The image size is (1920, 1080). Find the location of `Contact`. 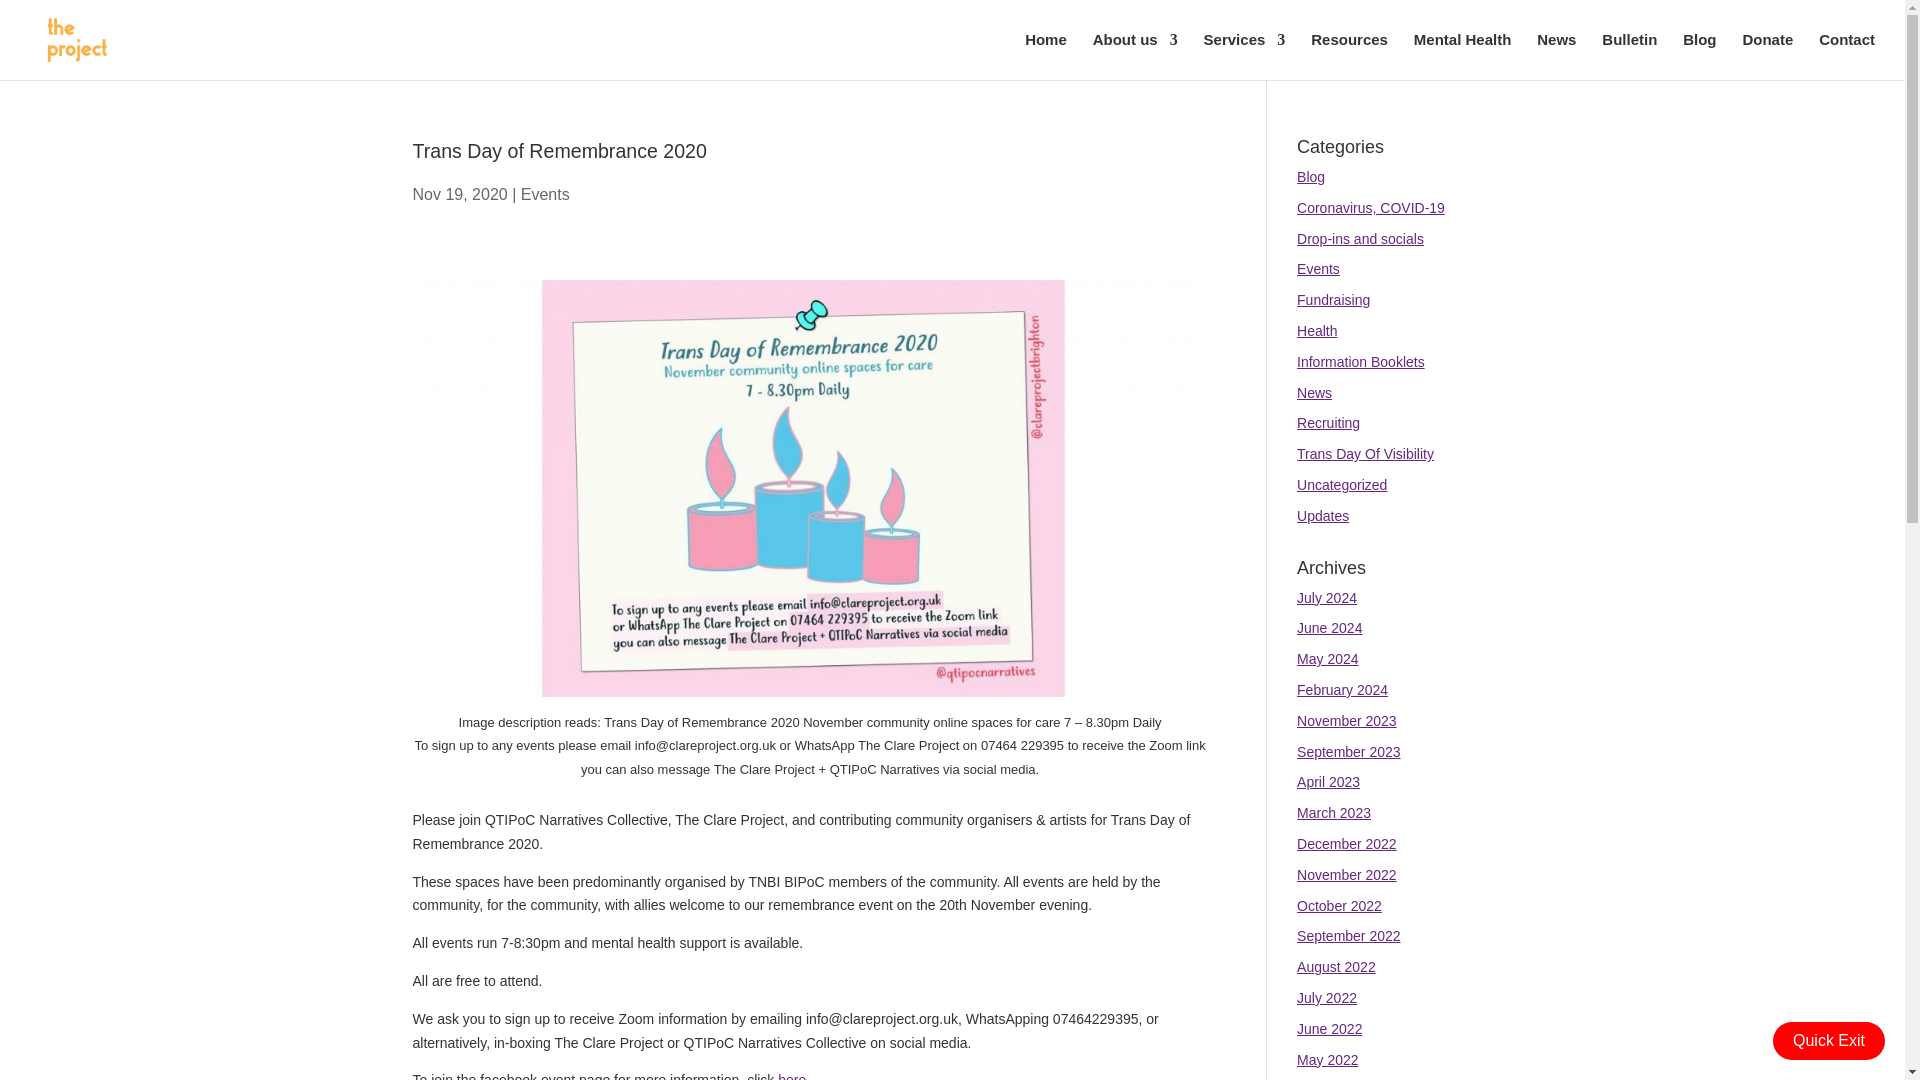

Contact is located at coordinates (1846, 56).